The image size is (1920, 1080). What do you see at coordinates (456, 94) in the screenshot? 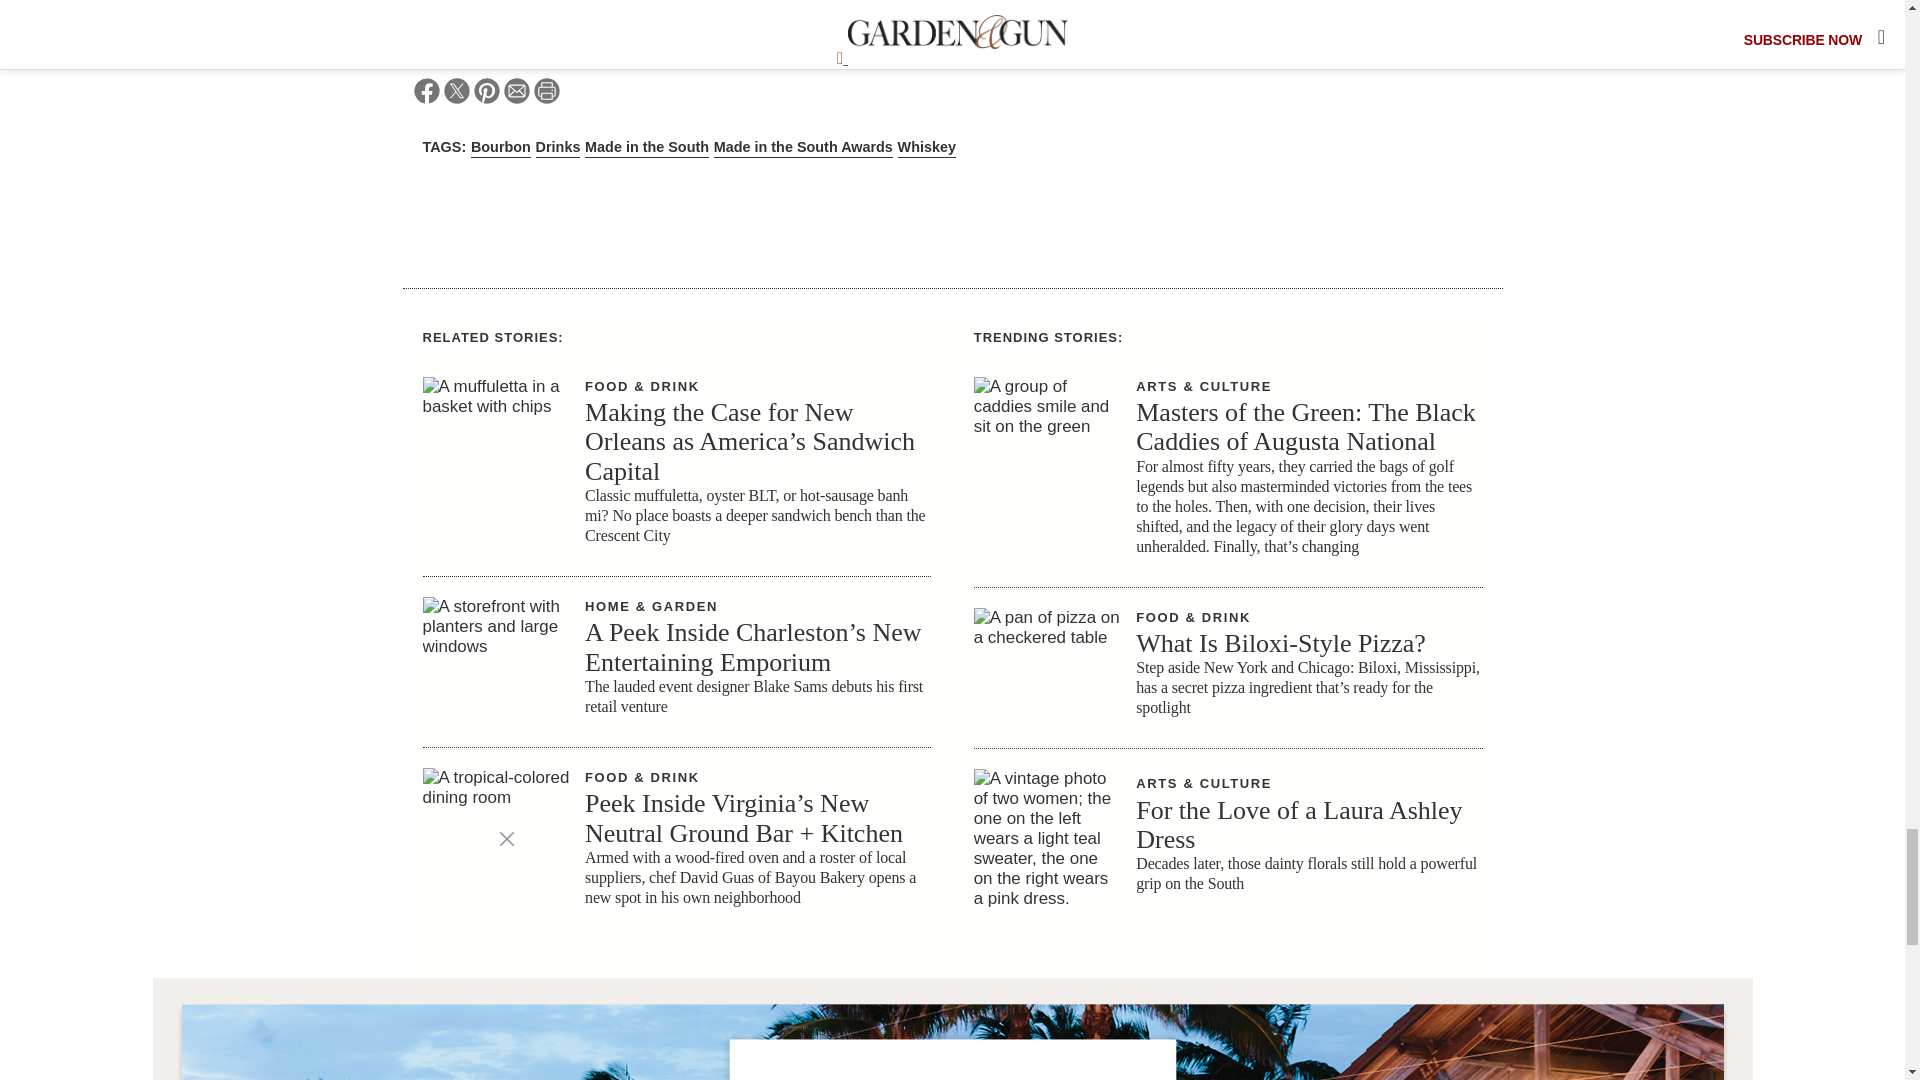
I see `Share on X` at bounding box center [456, 94].